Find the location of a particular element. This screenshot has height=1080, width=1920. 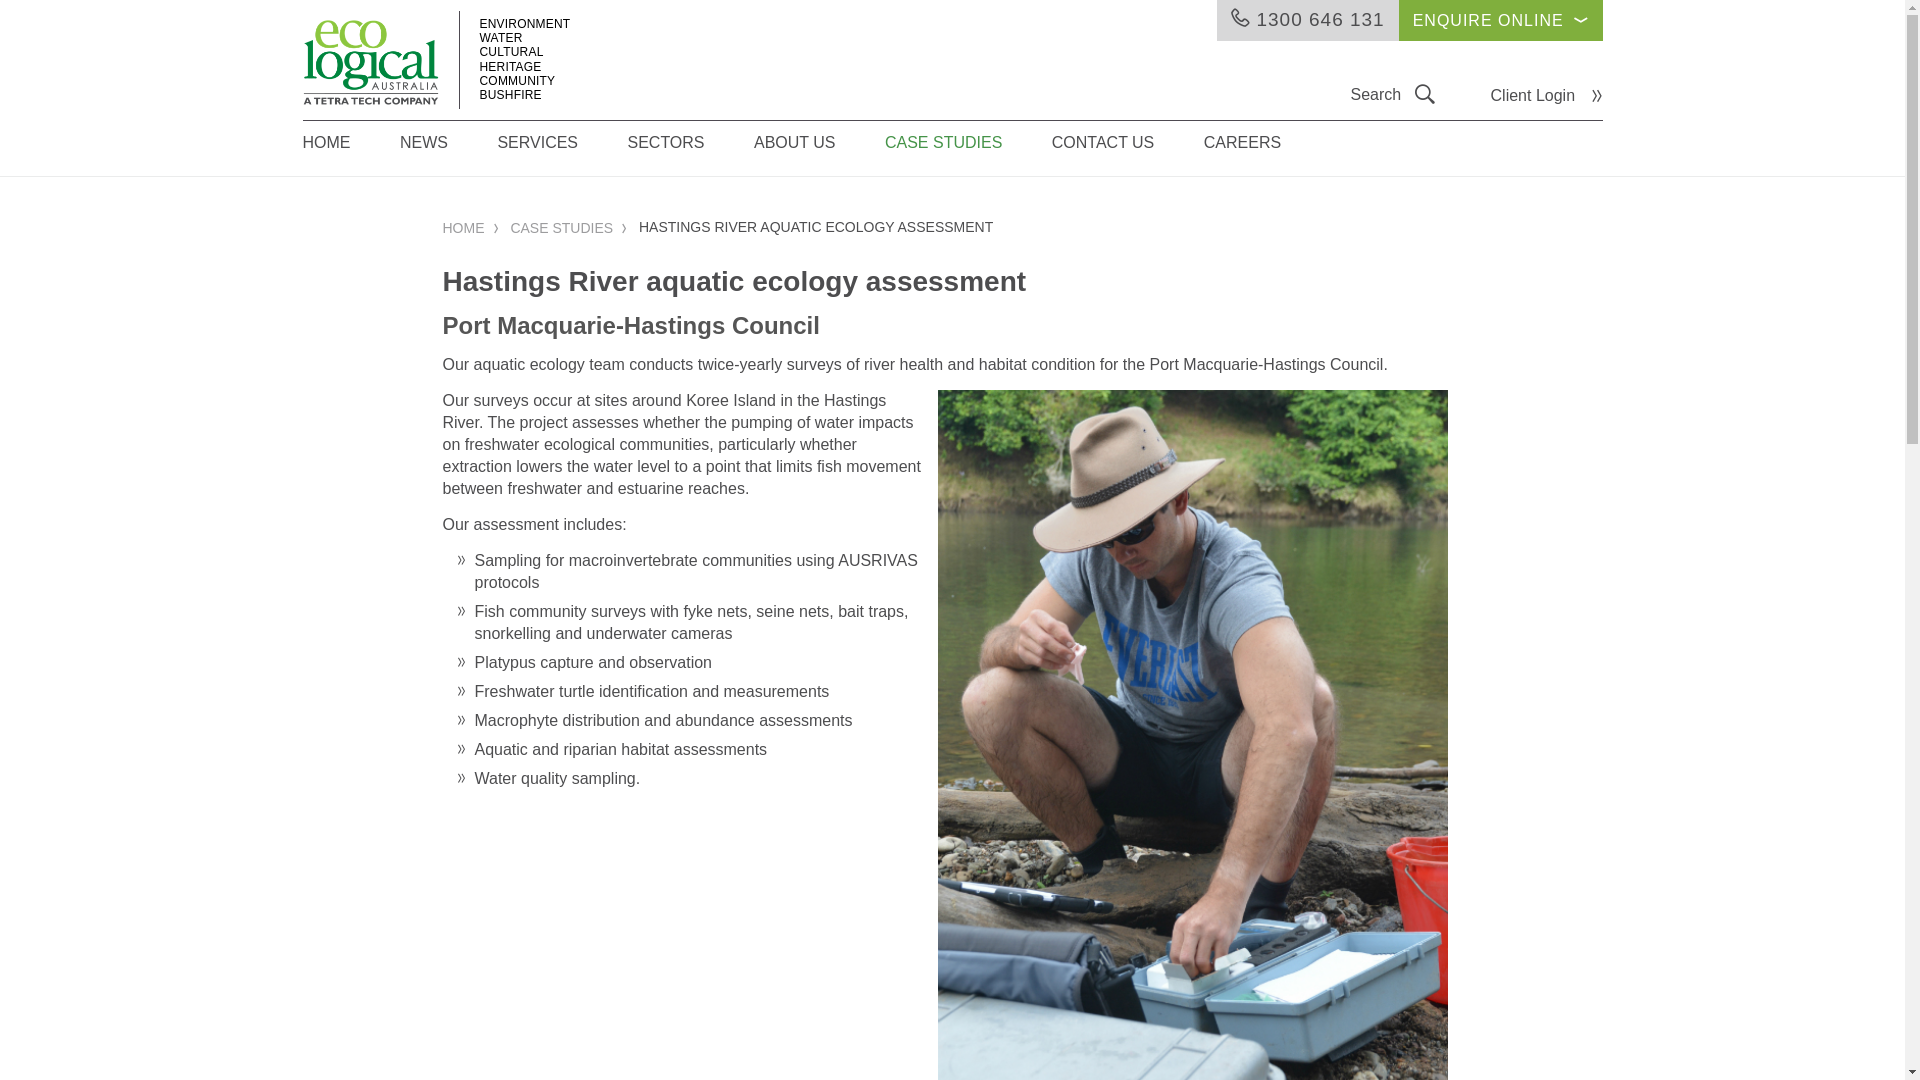

ENQUIRE ONLINE is located at coordinates (1501, 20).